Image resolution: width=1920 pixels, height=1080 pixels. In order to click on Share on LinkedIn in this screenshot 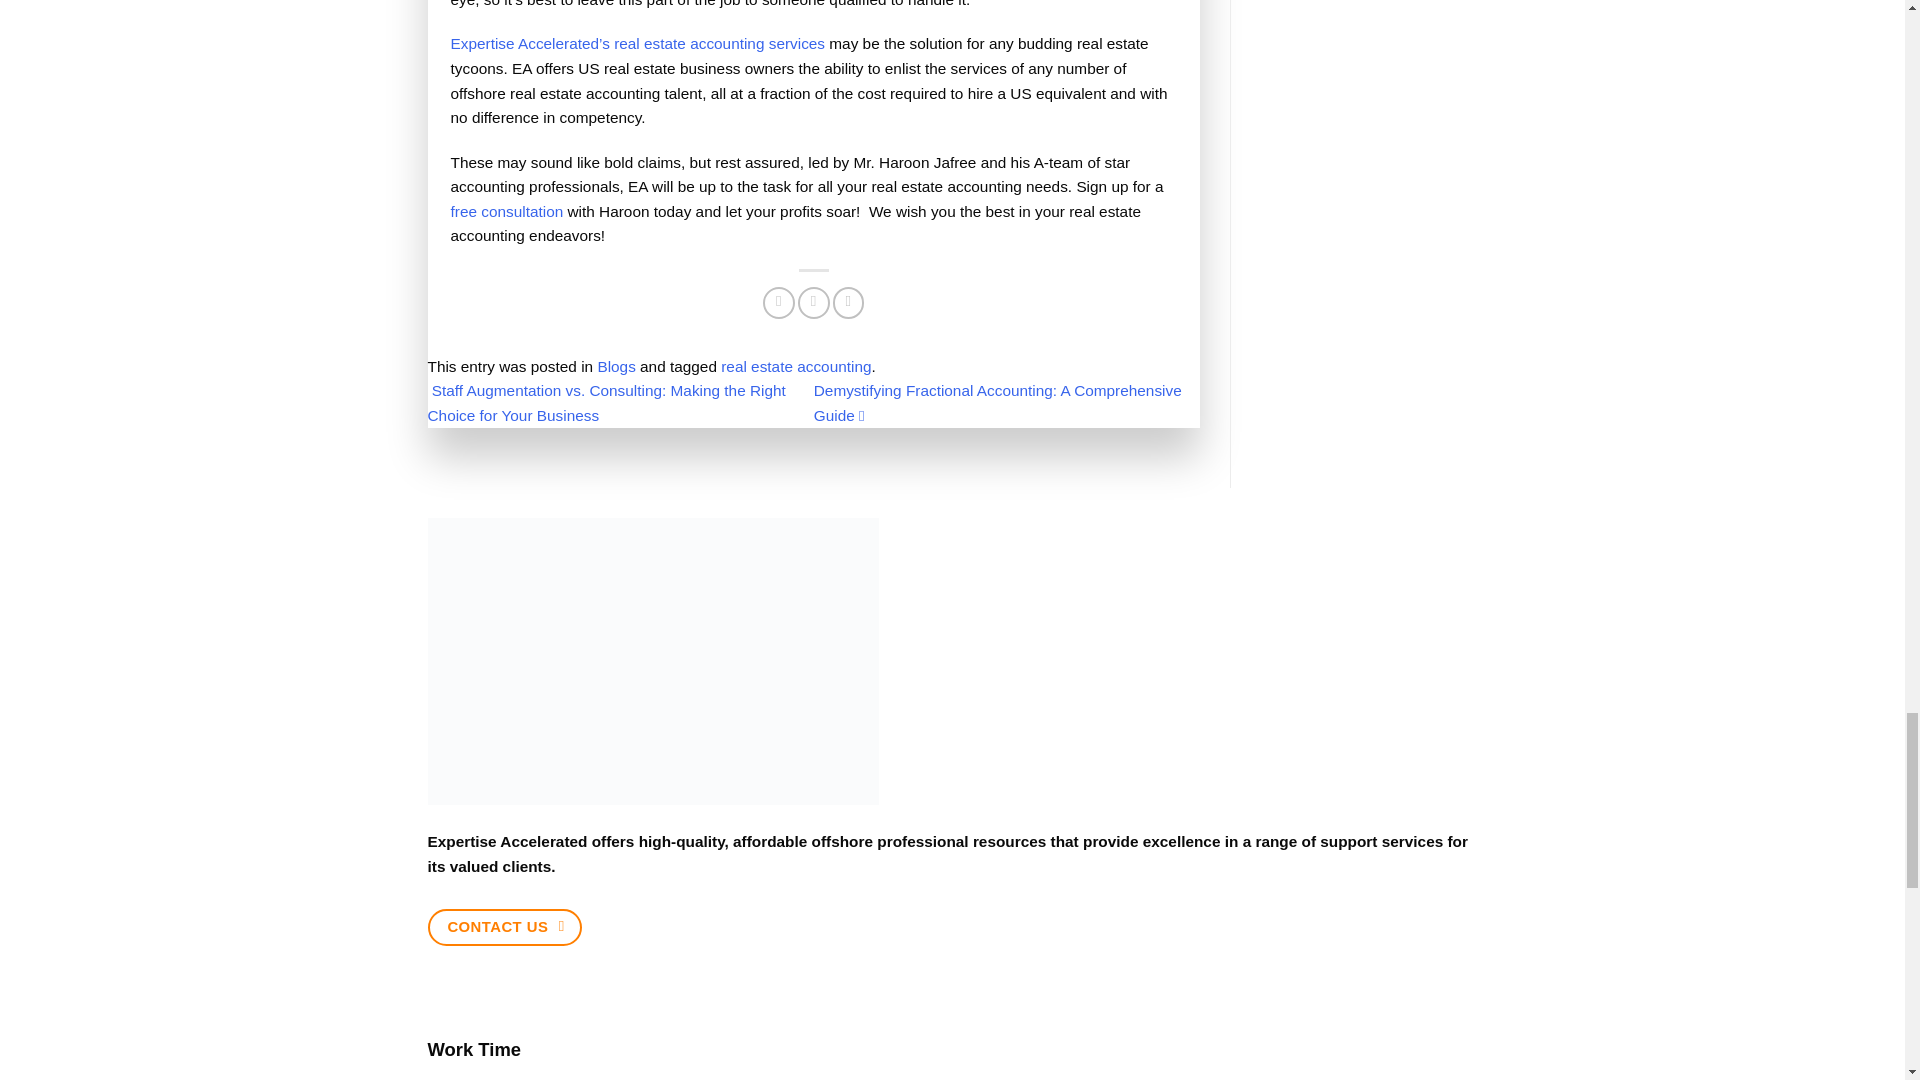, I will do `click(849, 302)`.